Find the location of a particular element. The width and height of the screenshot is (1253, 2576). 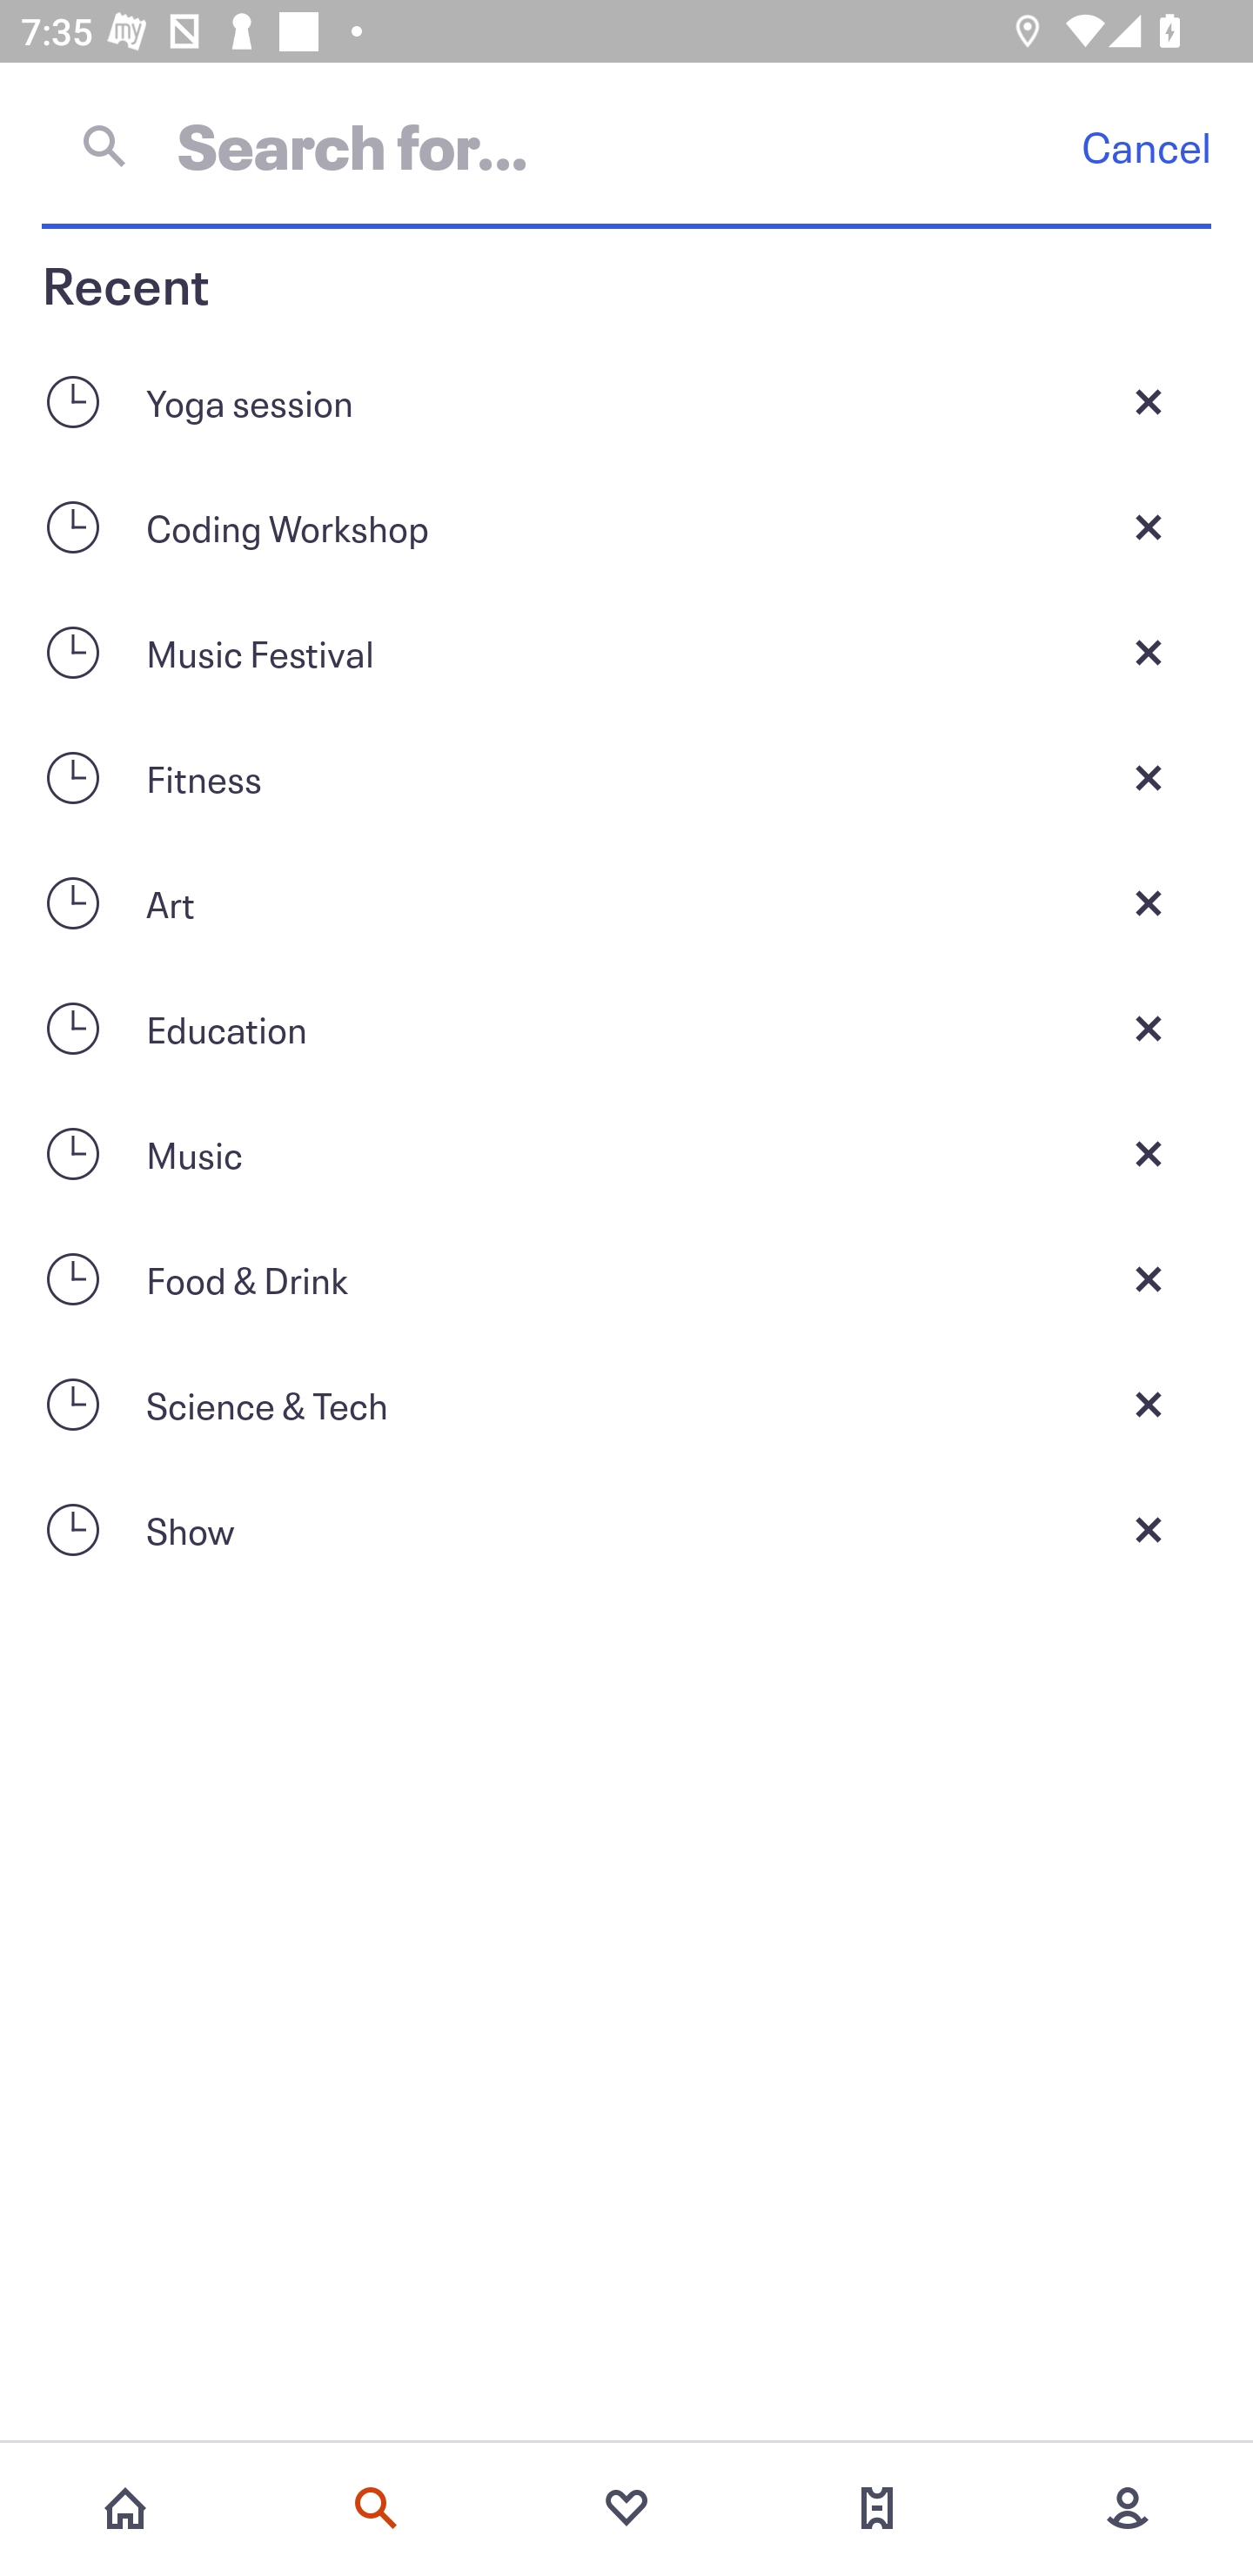

Food & Drink Close current screen is located at coordinates (626, 1279).